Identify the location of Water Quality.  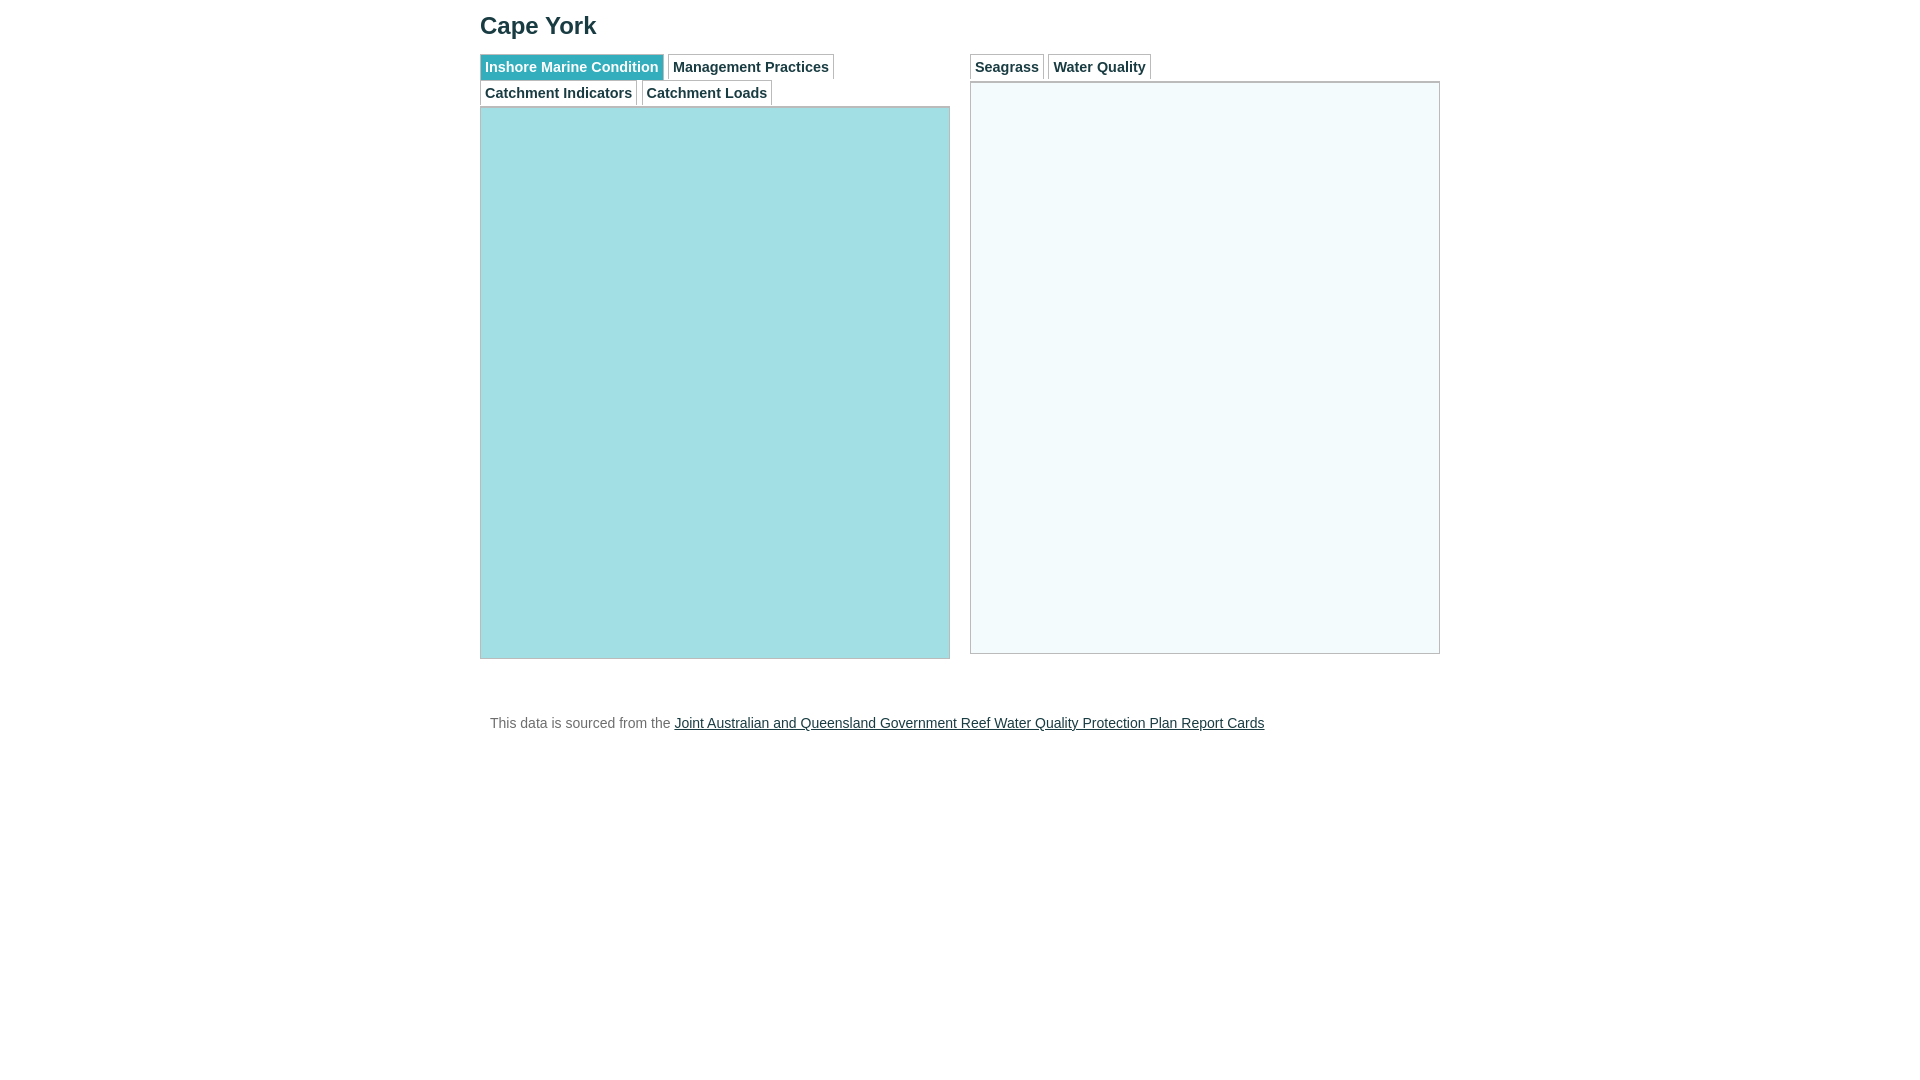
(1099, 66).